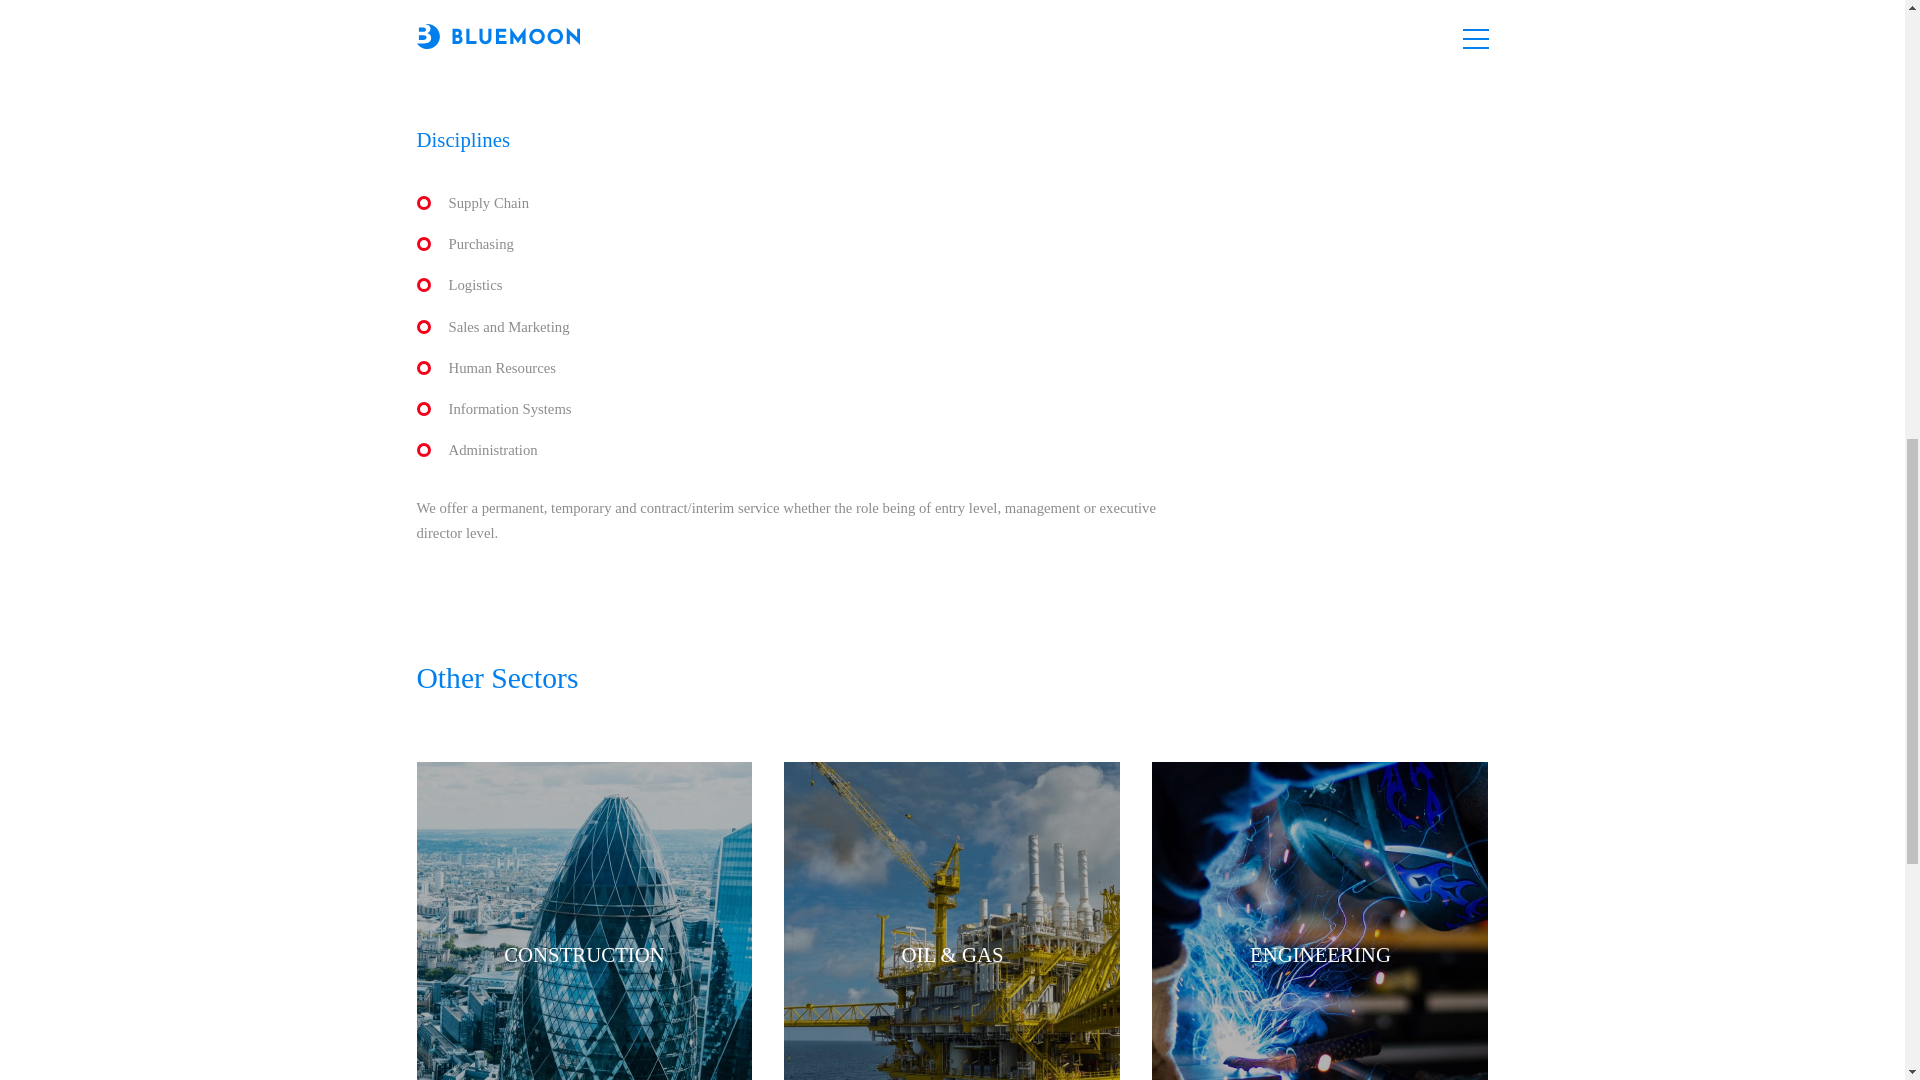 The image size is (1920, 1080). I want to click on ENGINEERING, so click(1320, 921).